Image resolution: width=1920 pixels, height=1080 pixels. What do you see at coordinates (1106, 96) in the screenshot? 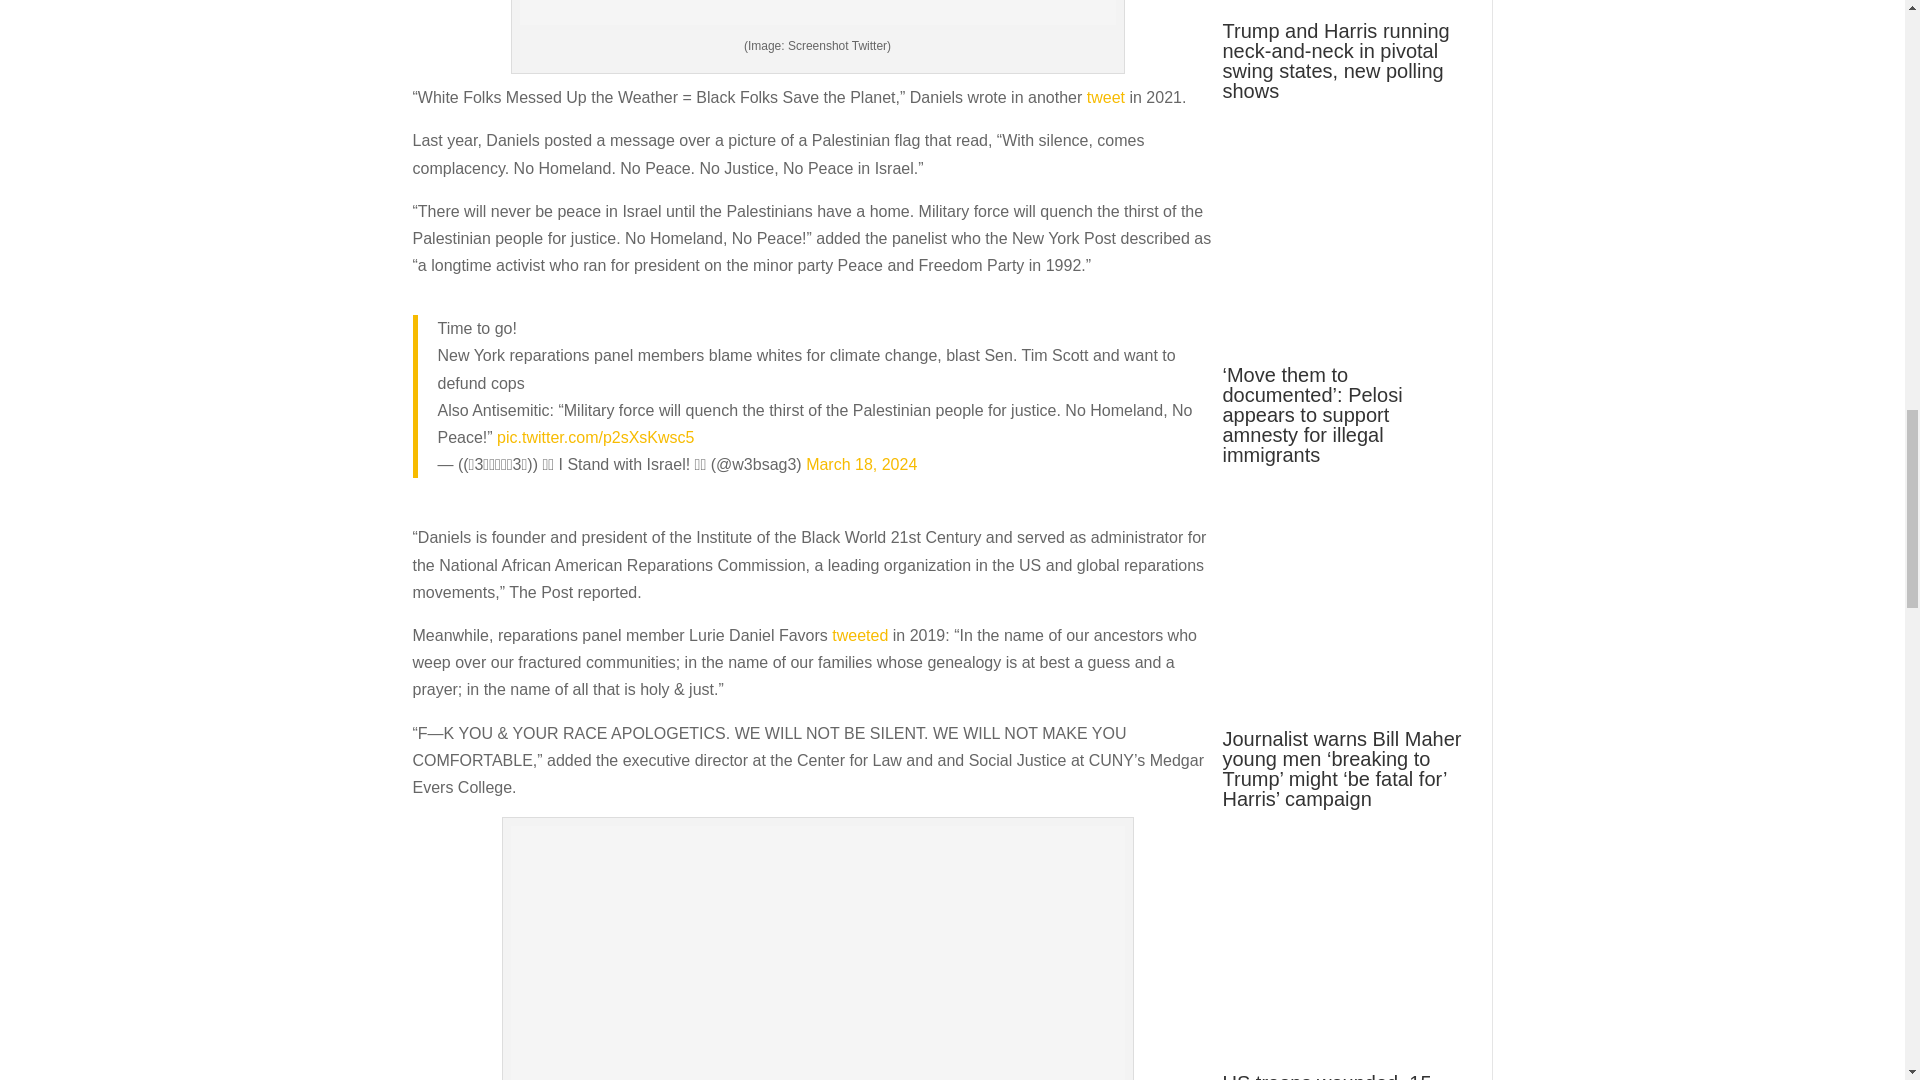
I see `tweet` at bounding box center [1106, 96].